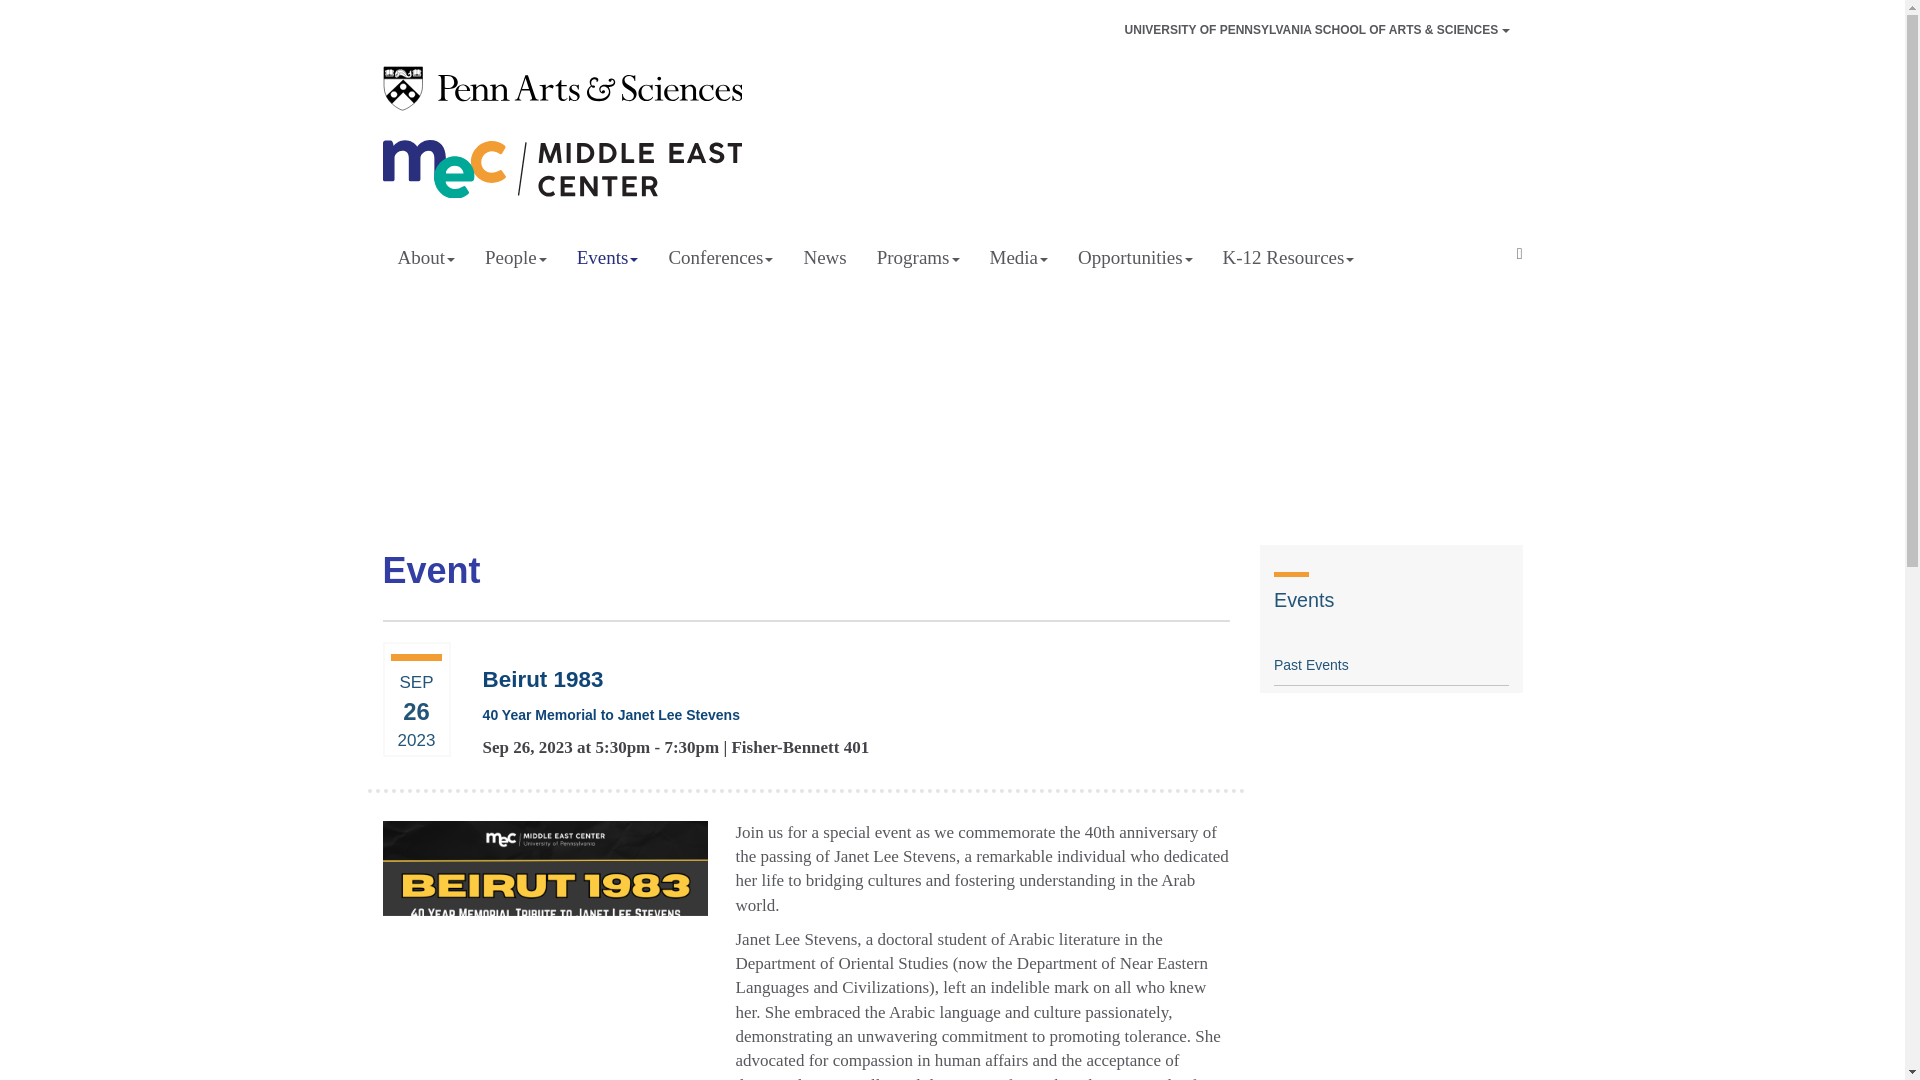 Image resolution: width=1920 pixels, height=1080 pixels. Describe the element at coordinates (426, 258) in the screenshot. I see `About` at that location.